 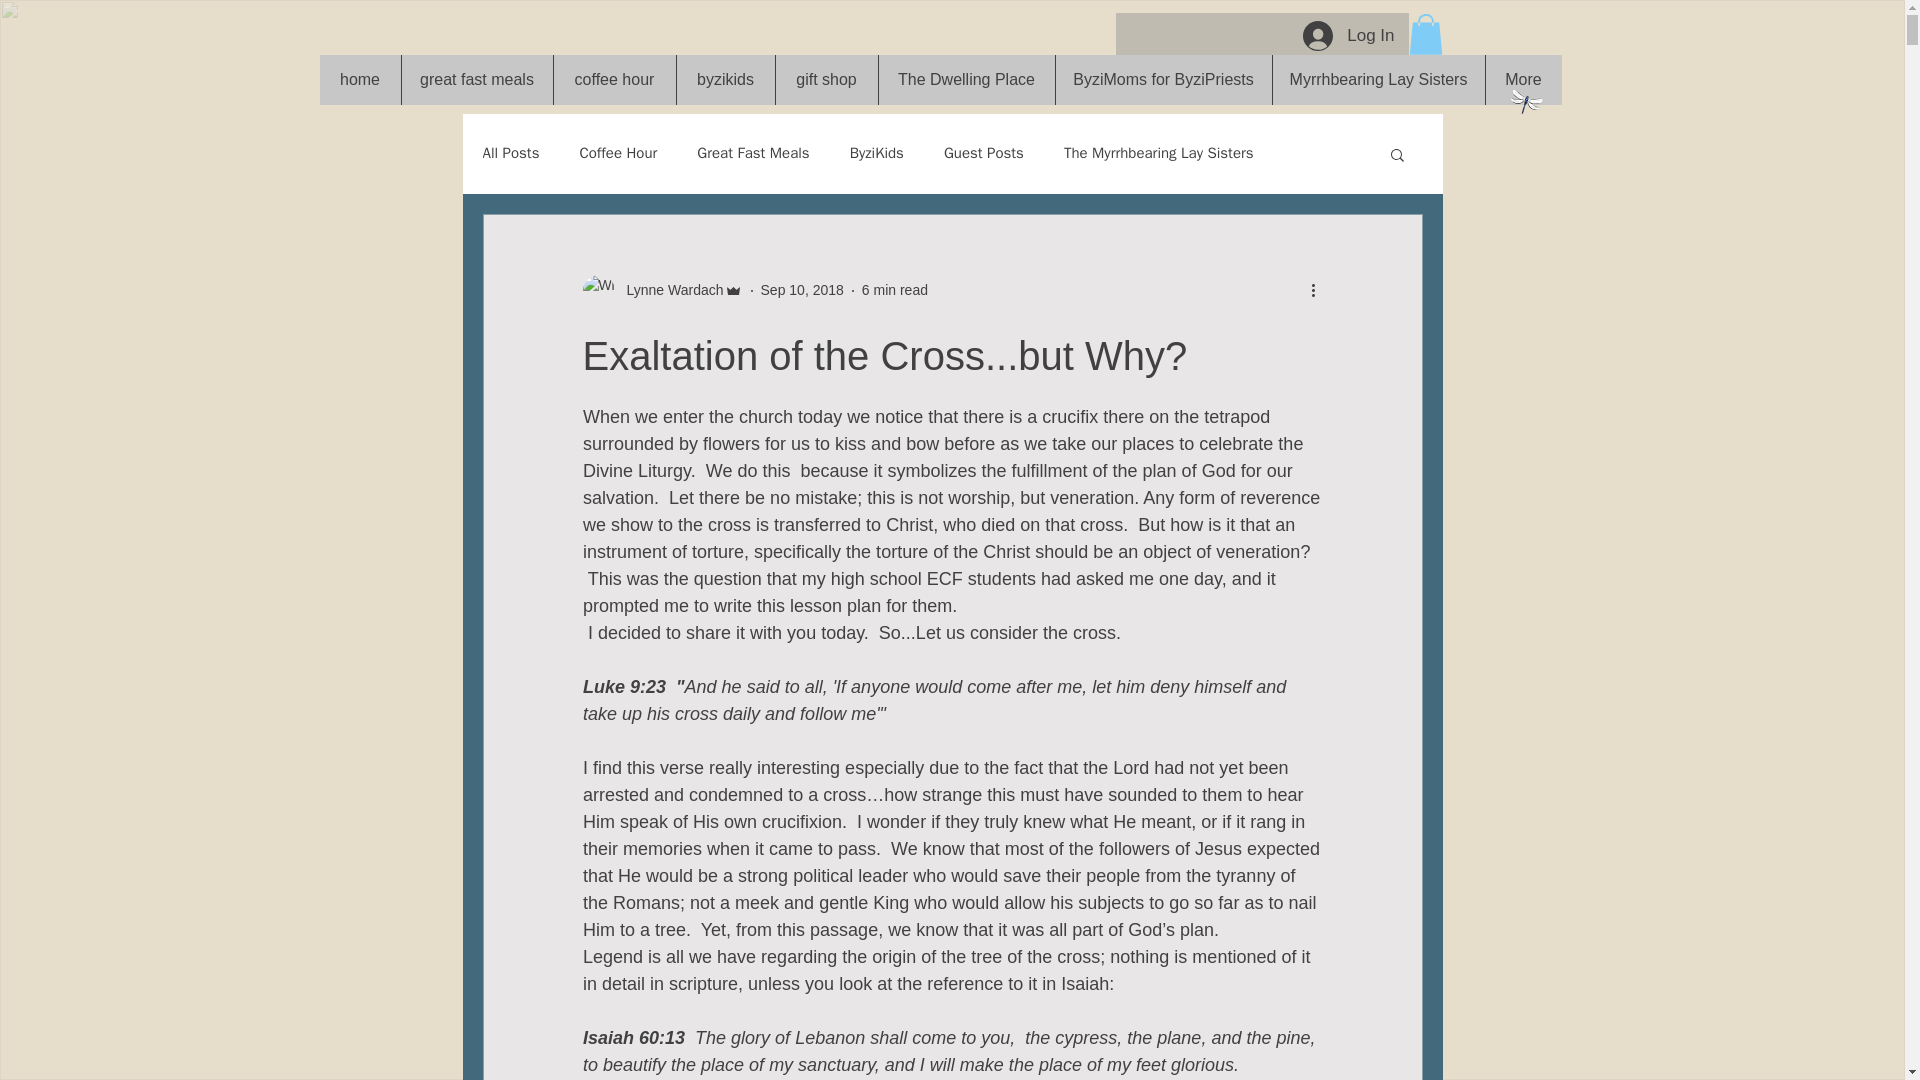 What do you see at coordinates (894, 290) in the screenshot?
I see `6 min read` at bounding box center [894, 290].